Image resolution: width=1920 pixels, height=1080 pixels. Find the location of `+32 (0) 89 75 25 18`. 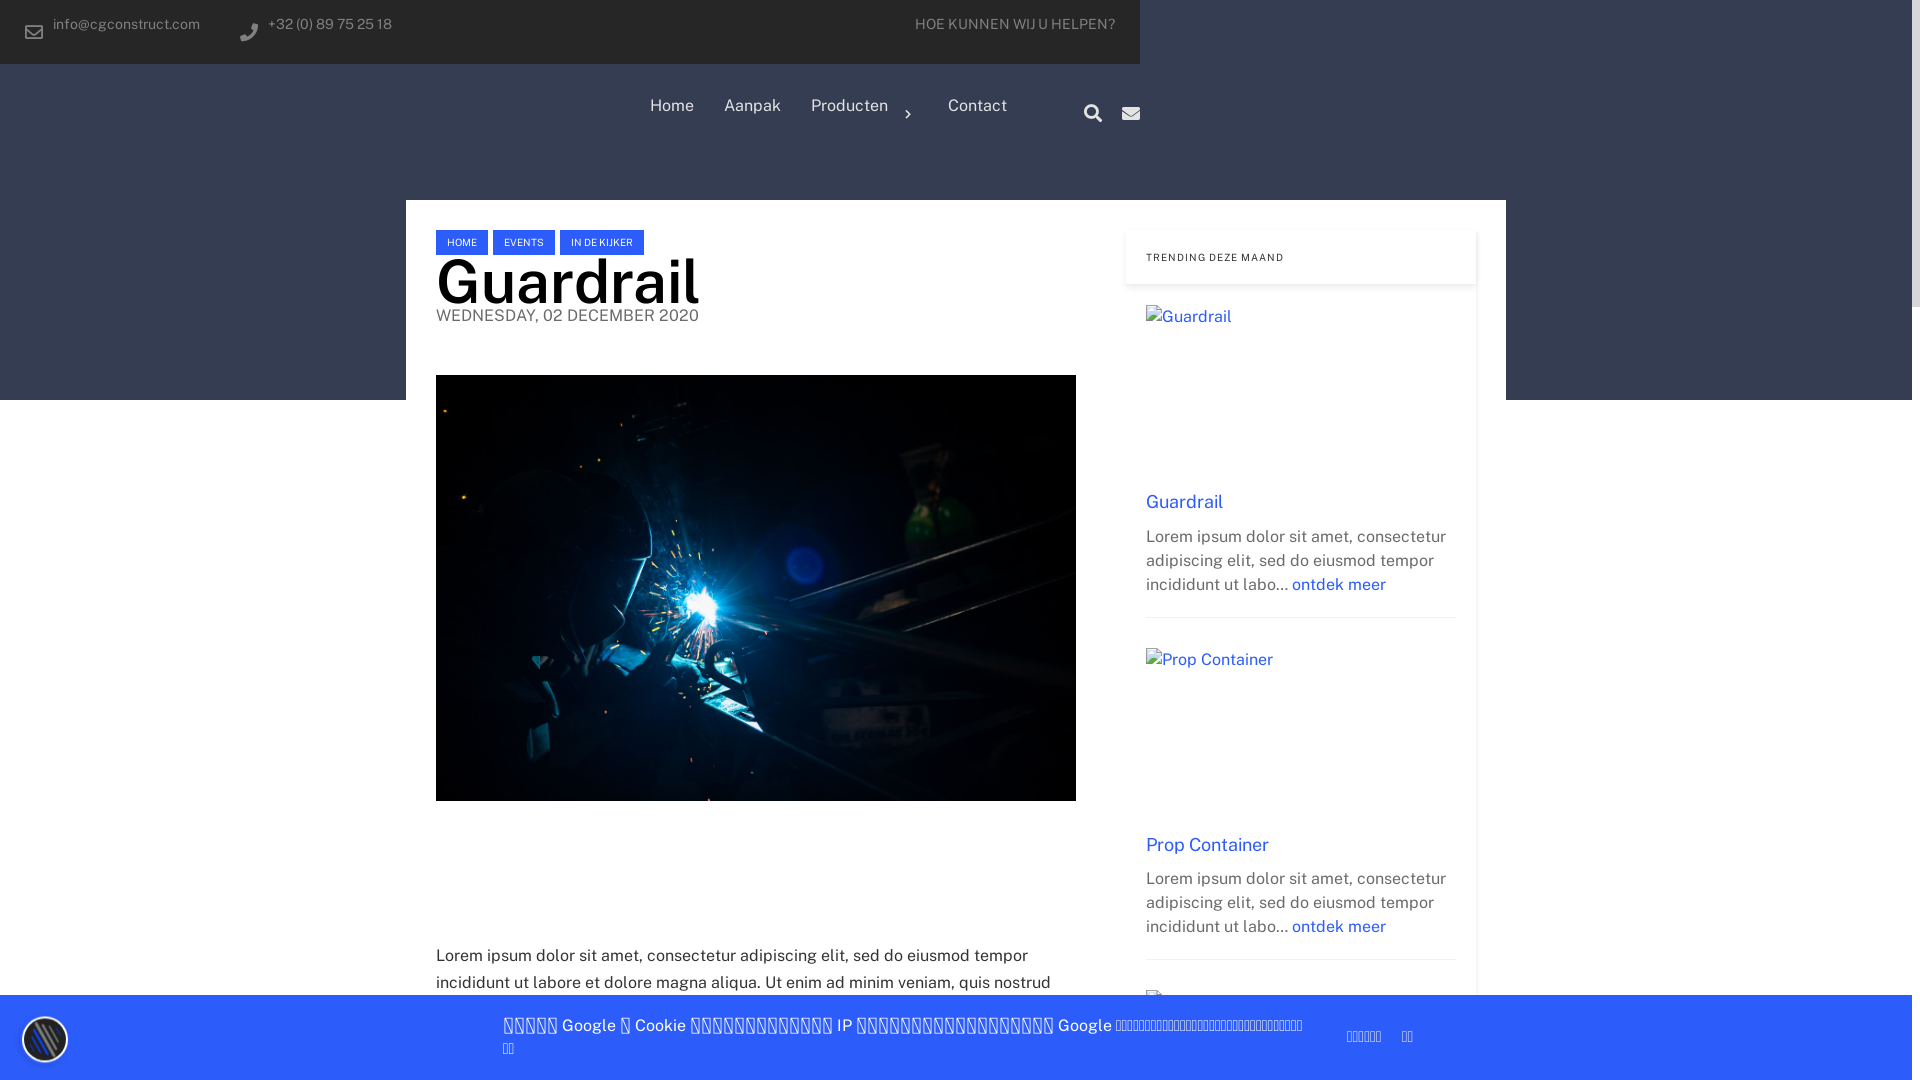

+32 (0) 89 75 25 18 is located at coordinates (316, 32).